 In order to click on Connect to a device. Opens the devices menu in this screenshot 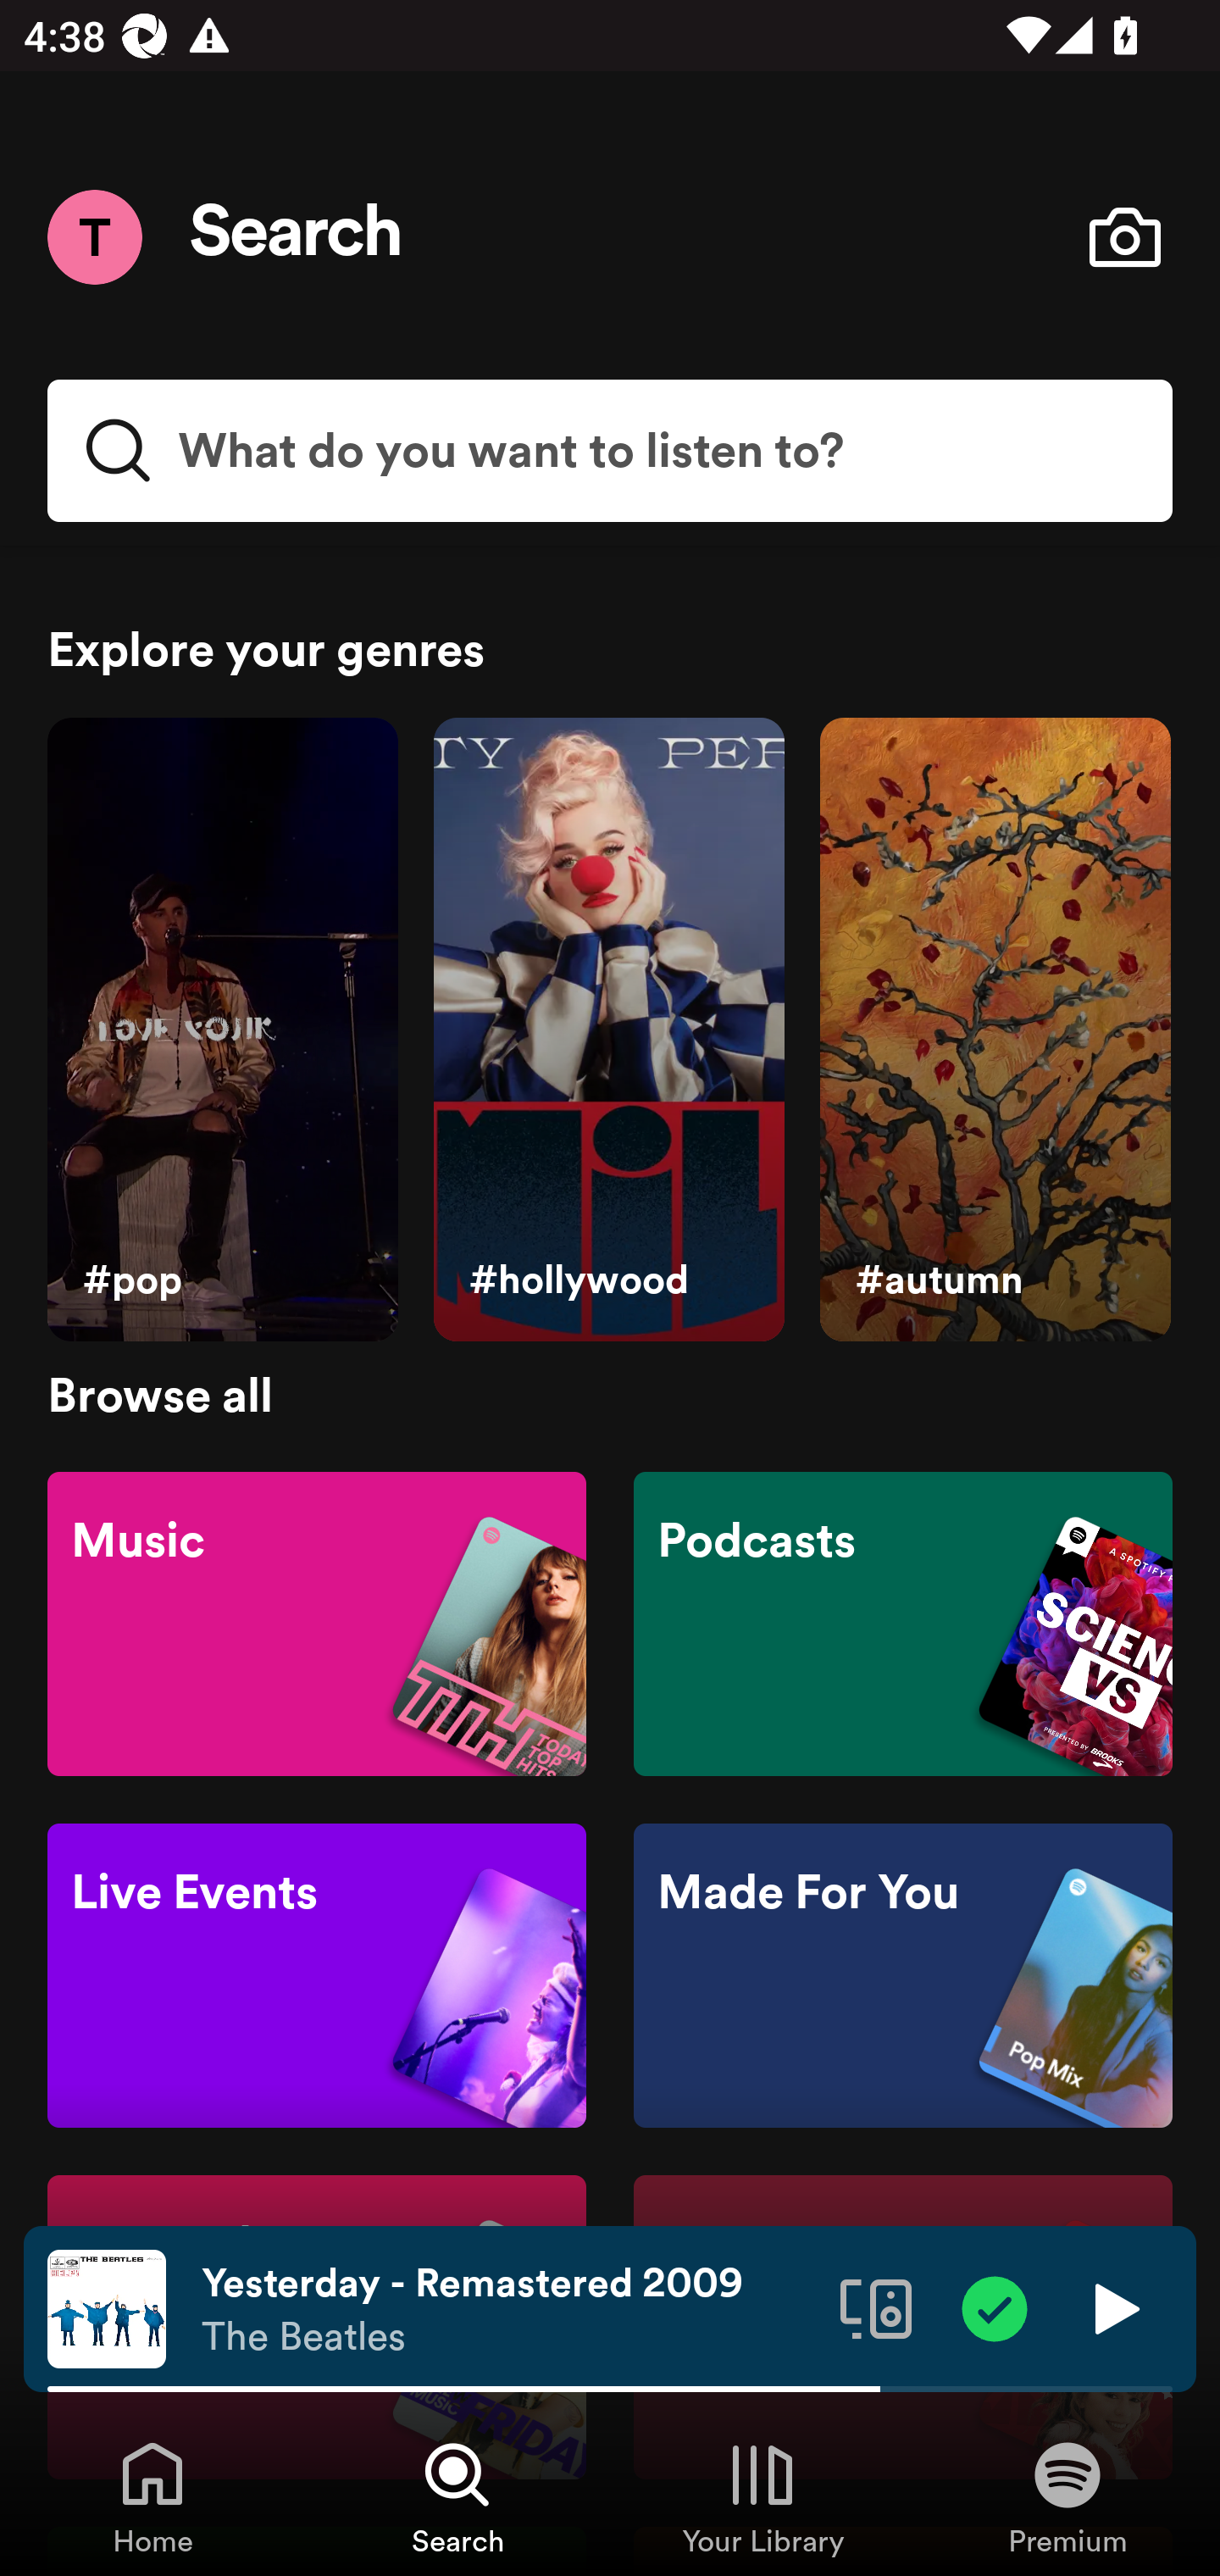, I will do `click(876, 2307)`.